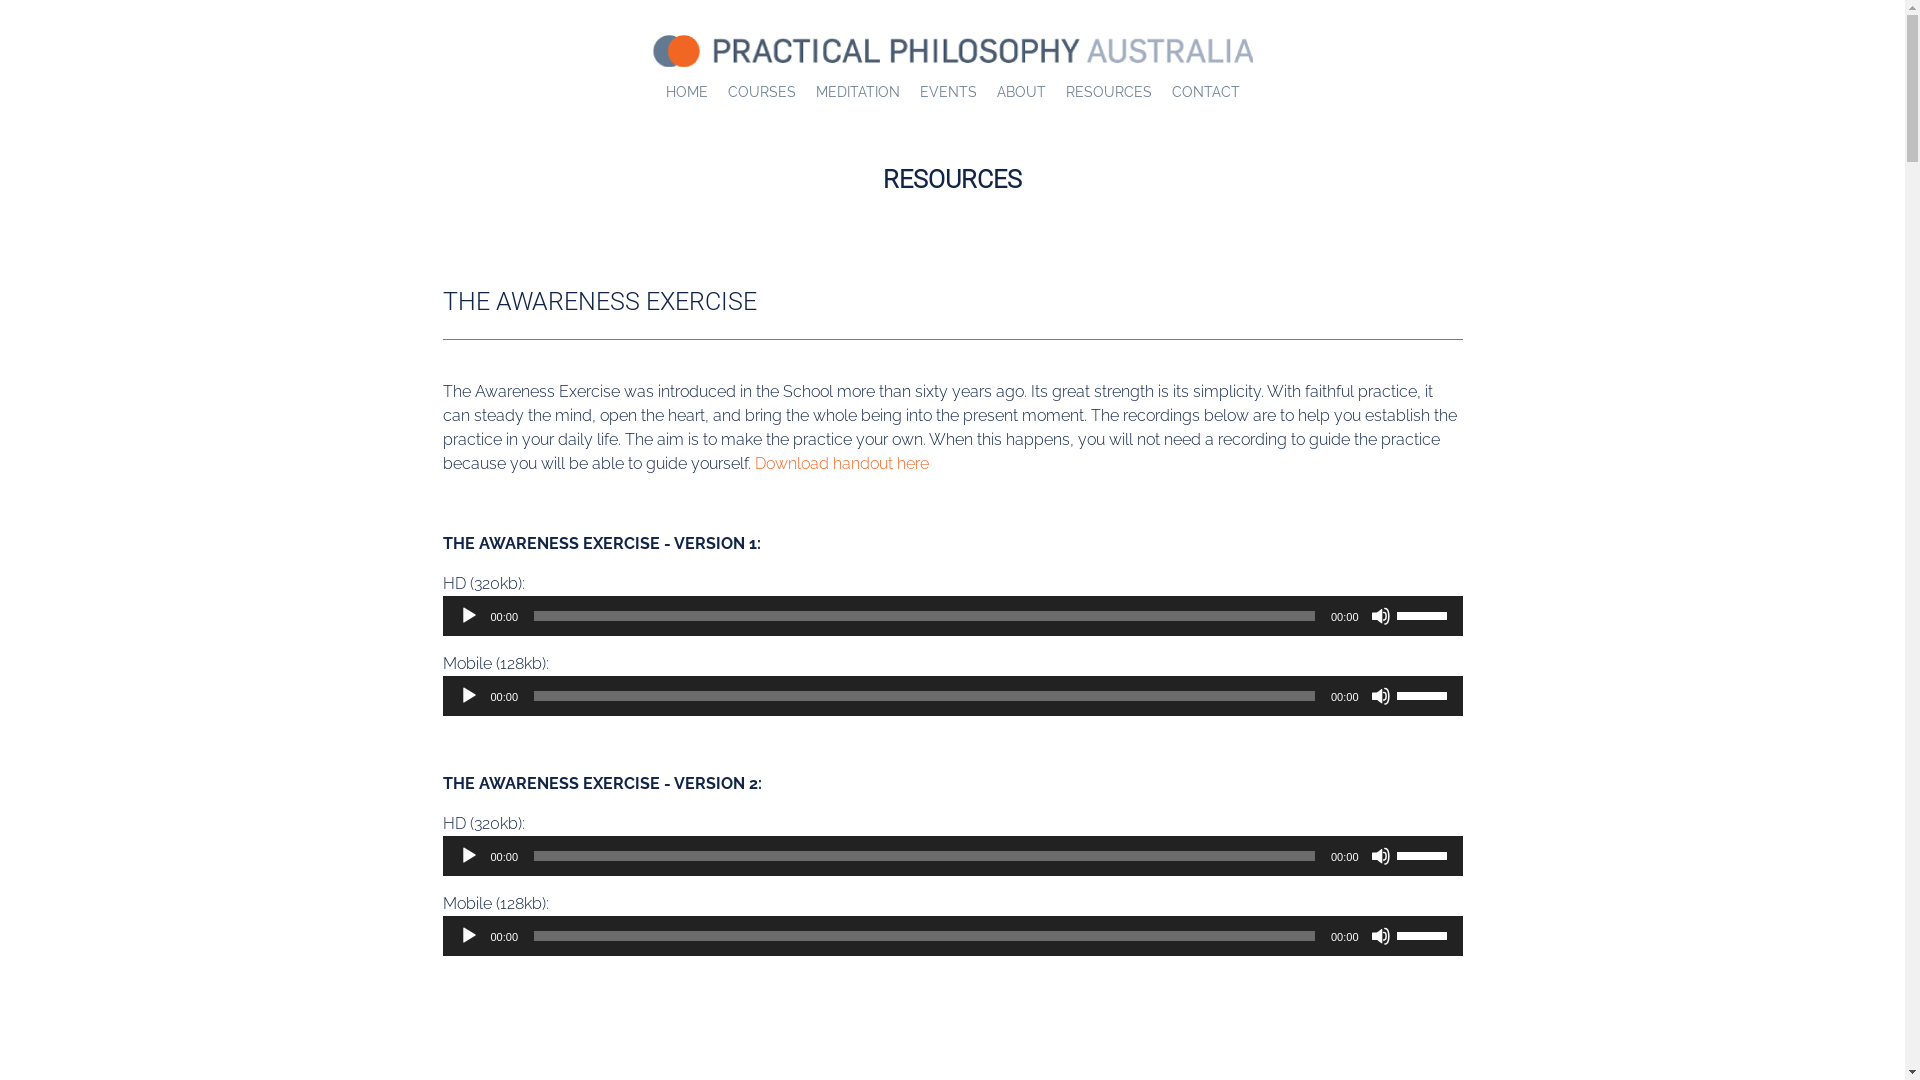  I want to click on Mute, so click(1380, 616).